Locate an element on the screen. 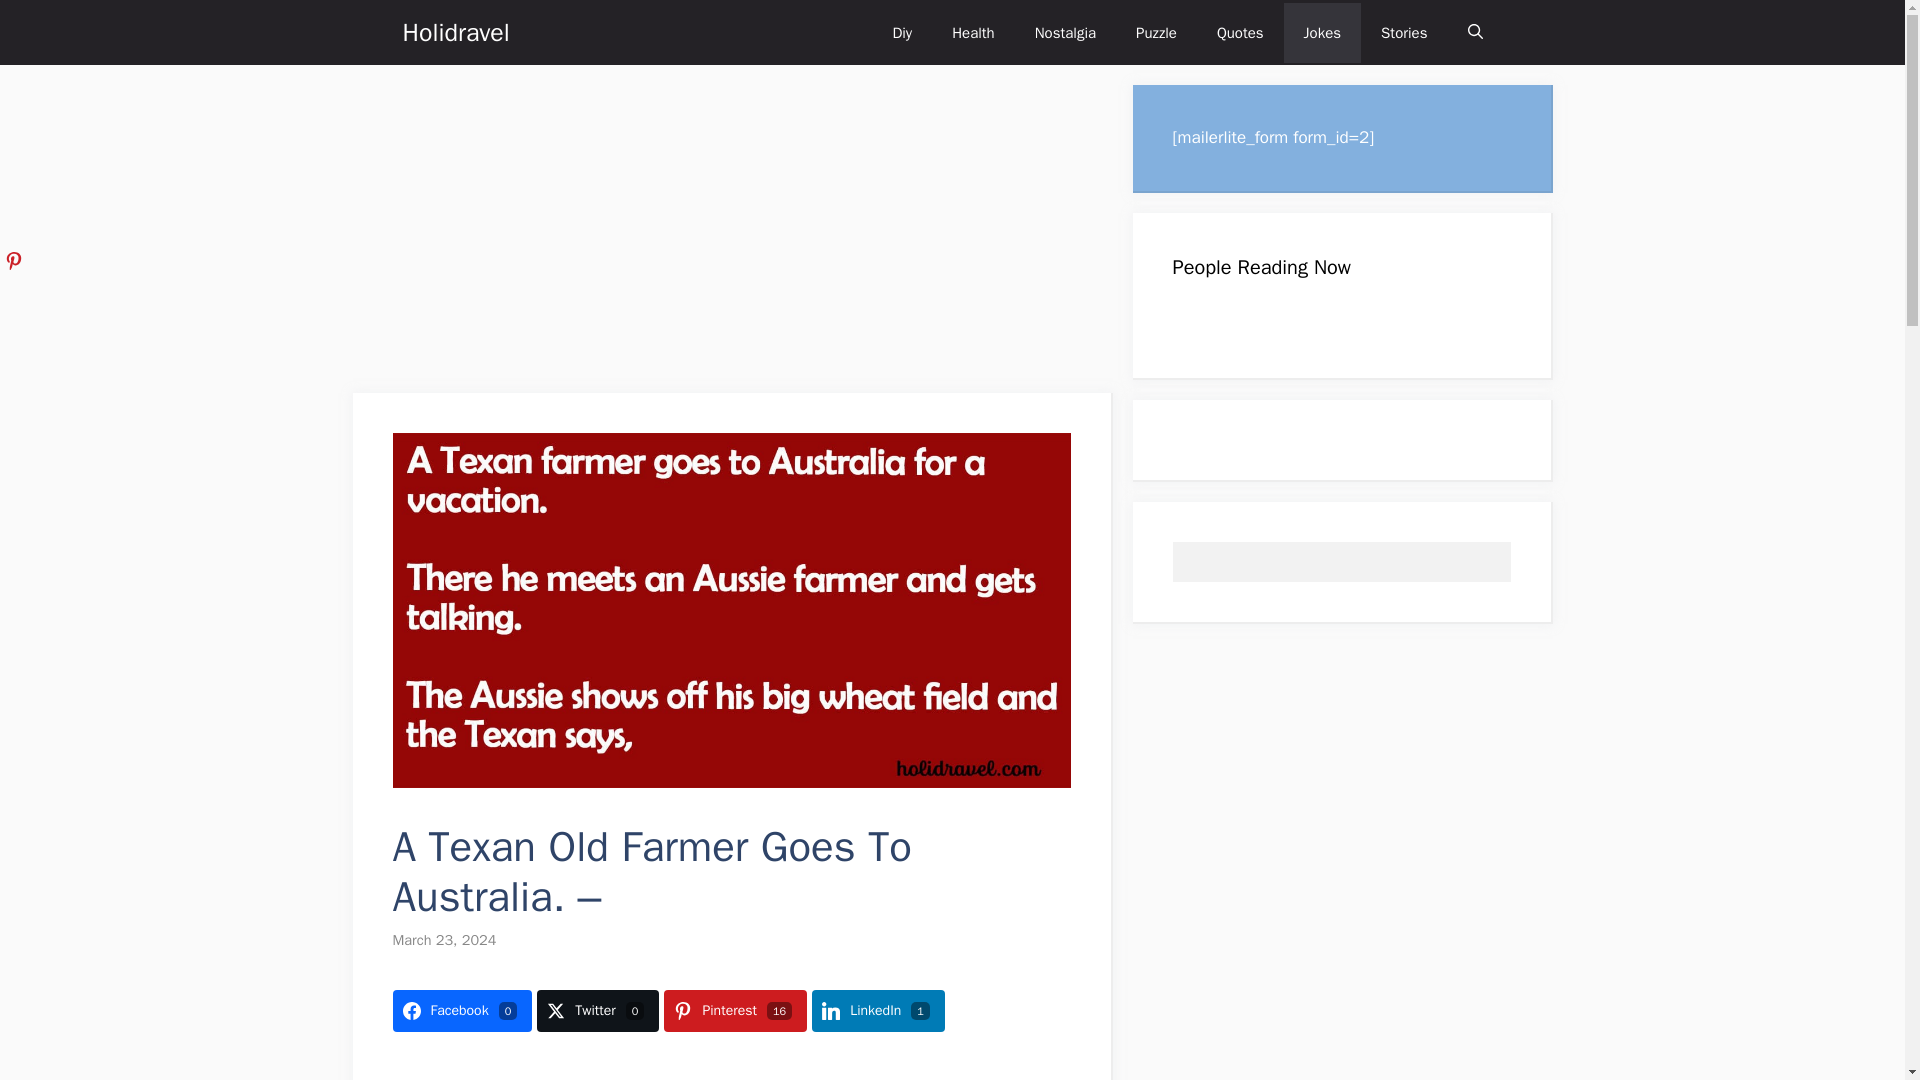 Image resolution: width=1920 pixels, height=1080 pixels. Holidravel is located at coordinates (454, 32).